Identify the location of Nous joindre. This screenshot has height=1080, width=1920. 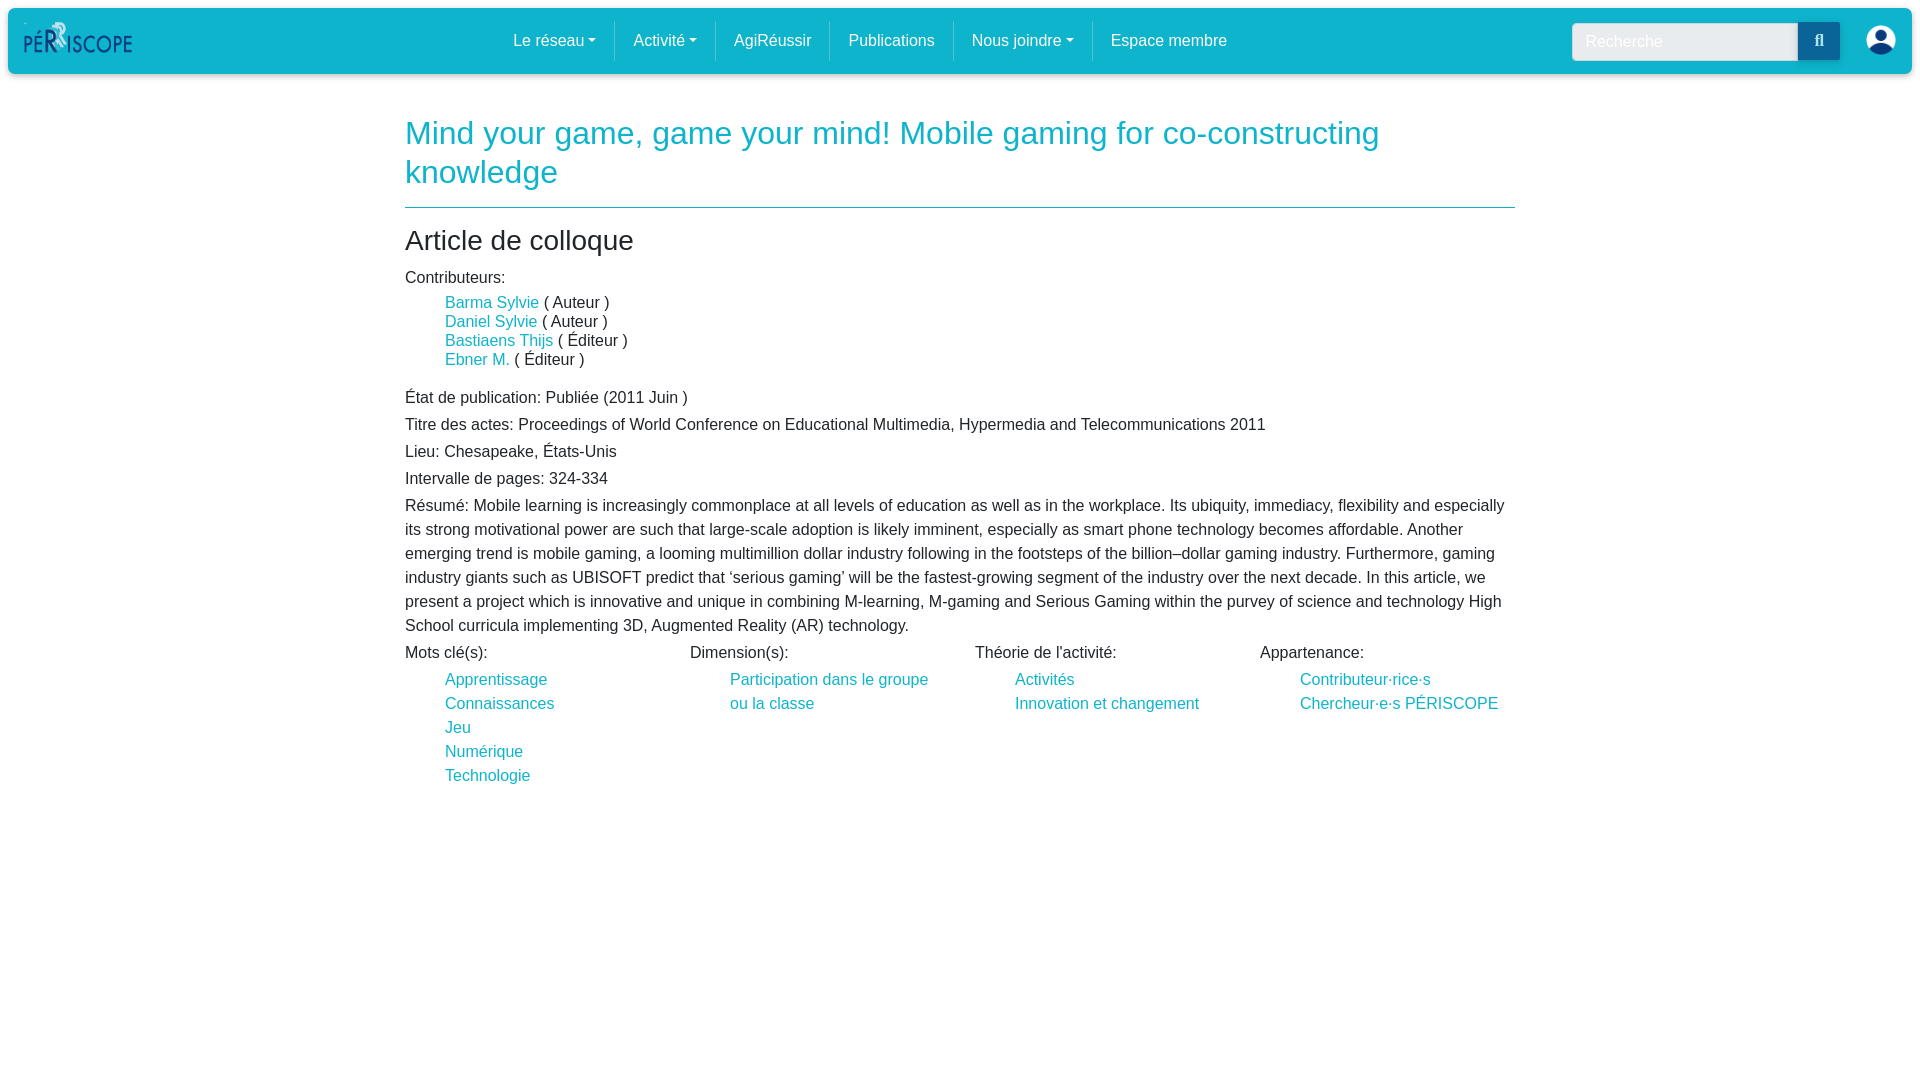
(1022, 40).